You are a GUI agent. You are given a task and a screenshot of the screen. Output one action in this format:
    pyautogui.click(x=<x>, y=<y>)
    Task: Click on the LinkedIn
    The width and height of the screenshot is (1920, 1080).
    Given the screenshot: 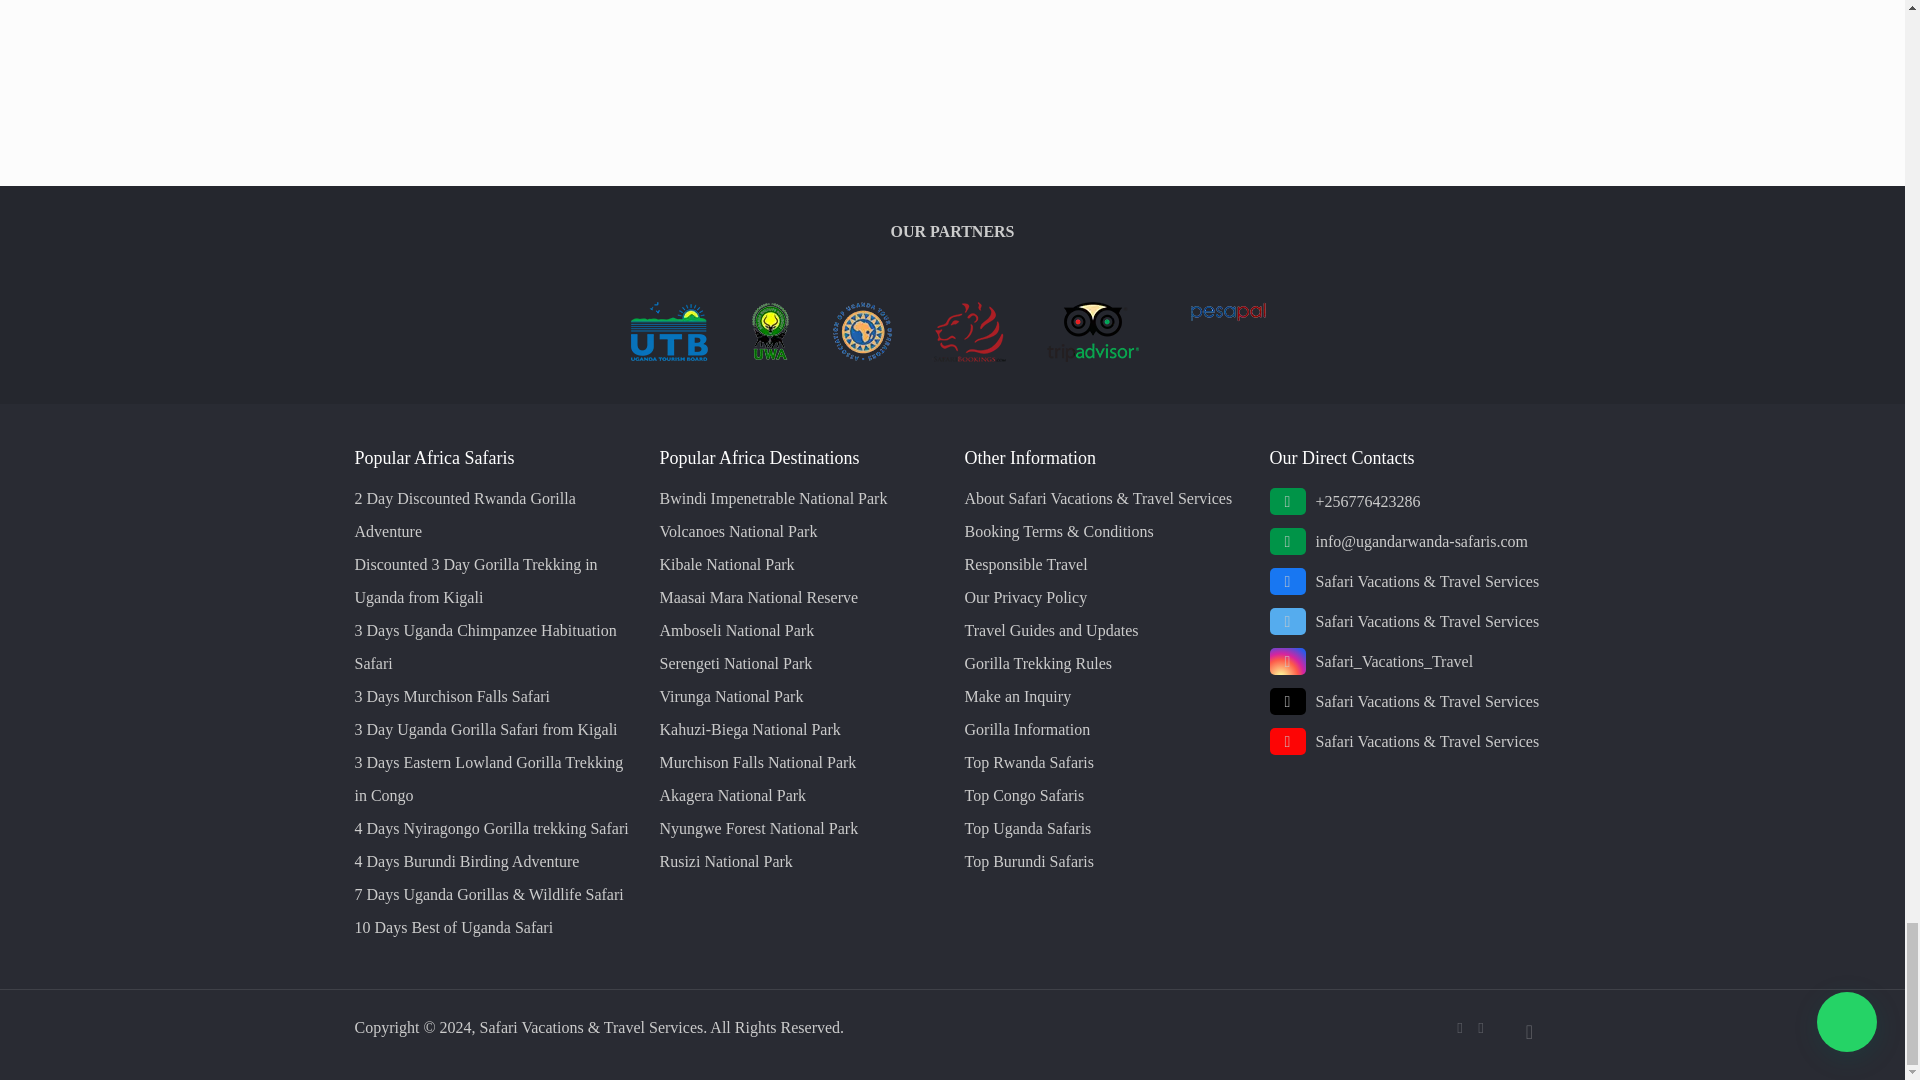 What is the action you would take?
    pyautogui.click(x=1482, y=1027)
    